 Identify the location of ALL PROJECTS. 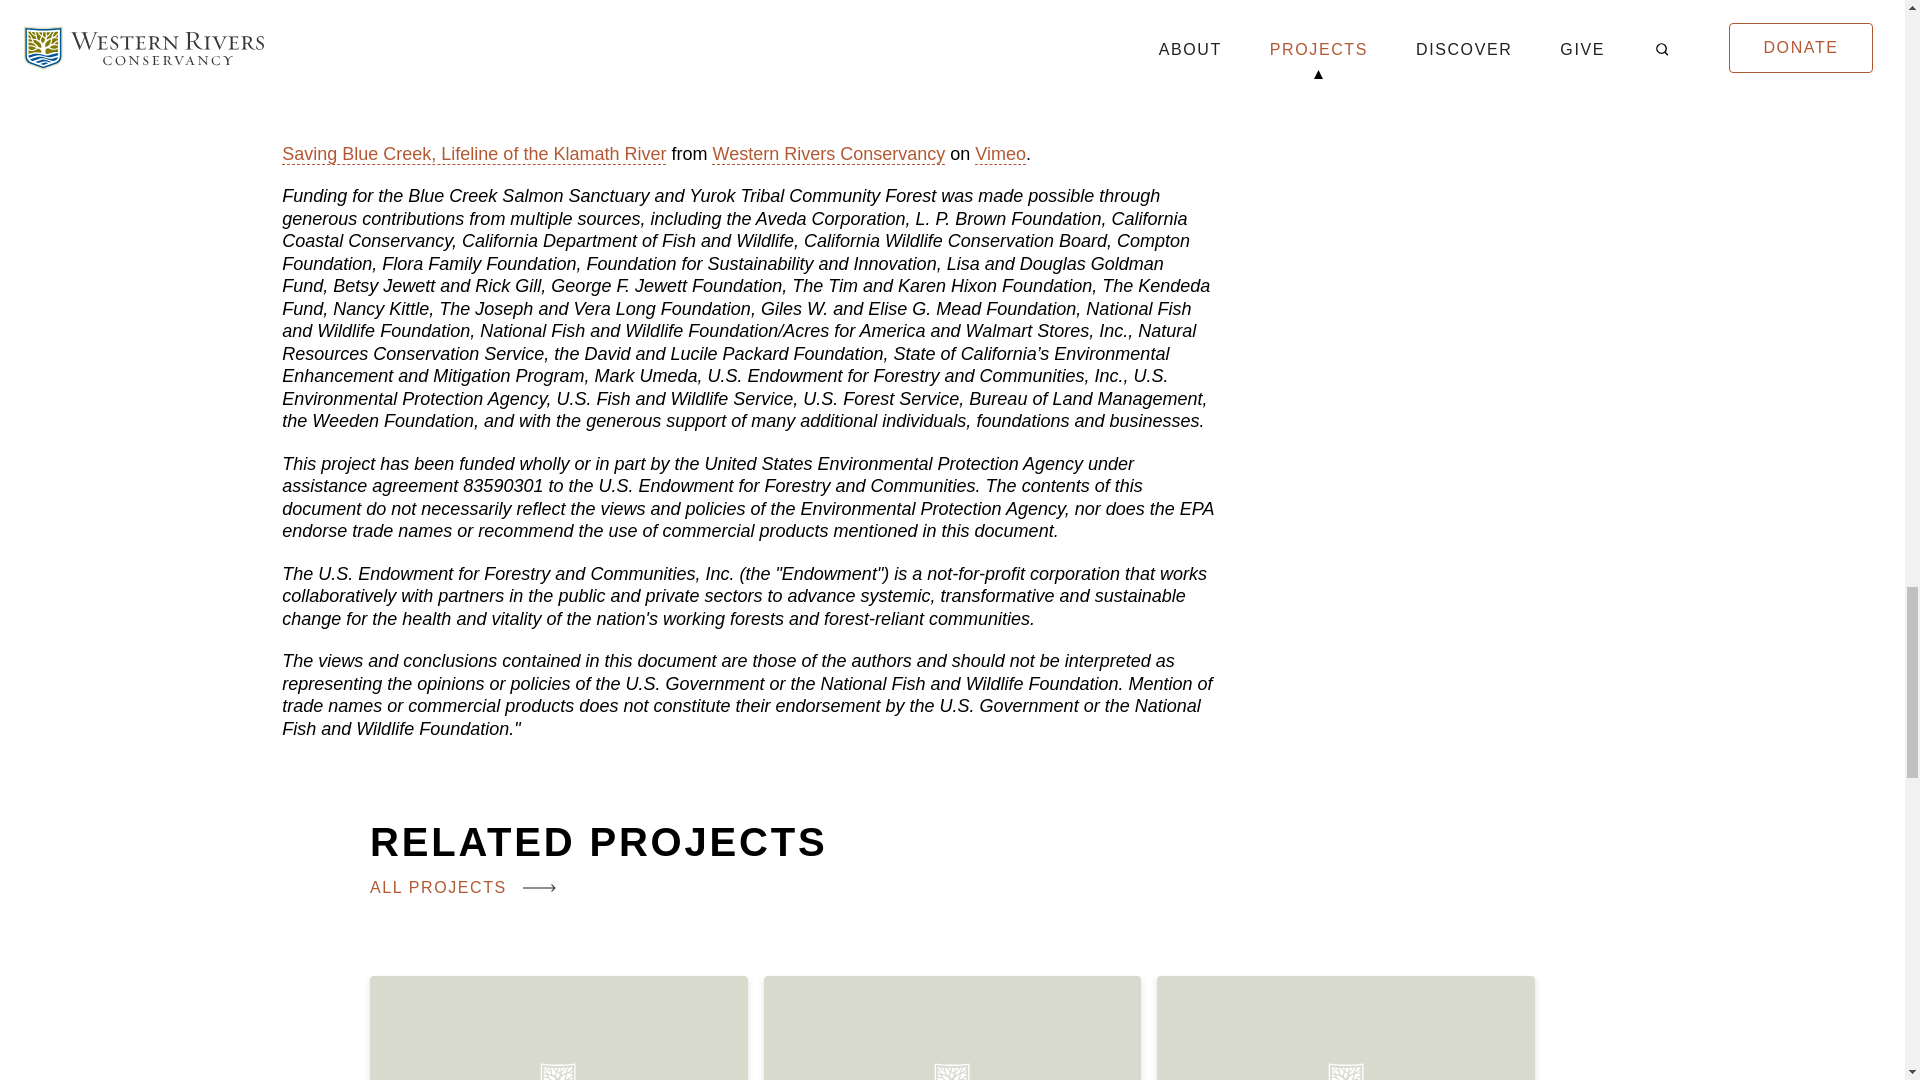
(466, 904).